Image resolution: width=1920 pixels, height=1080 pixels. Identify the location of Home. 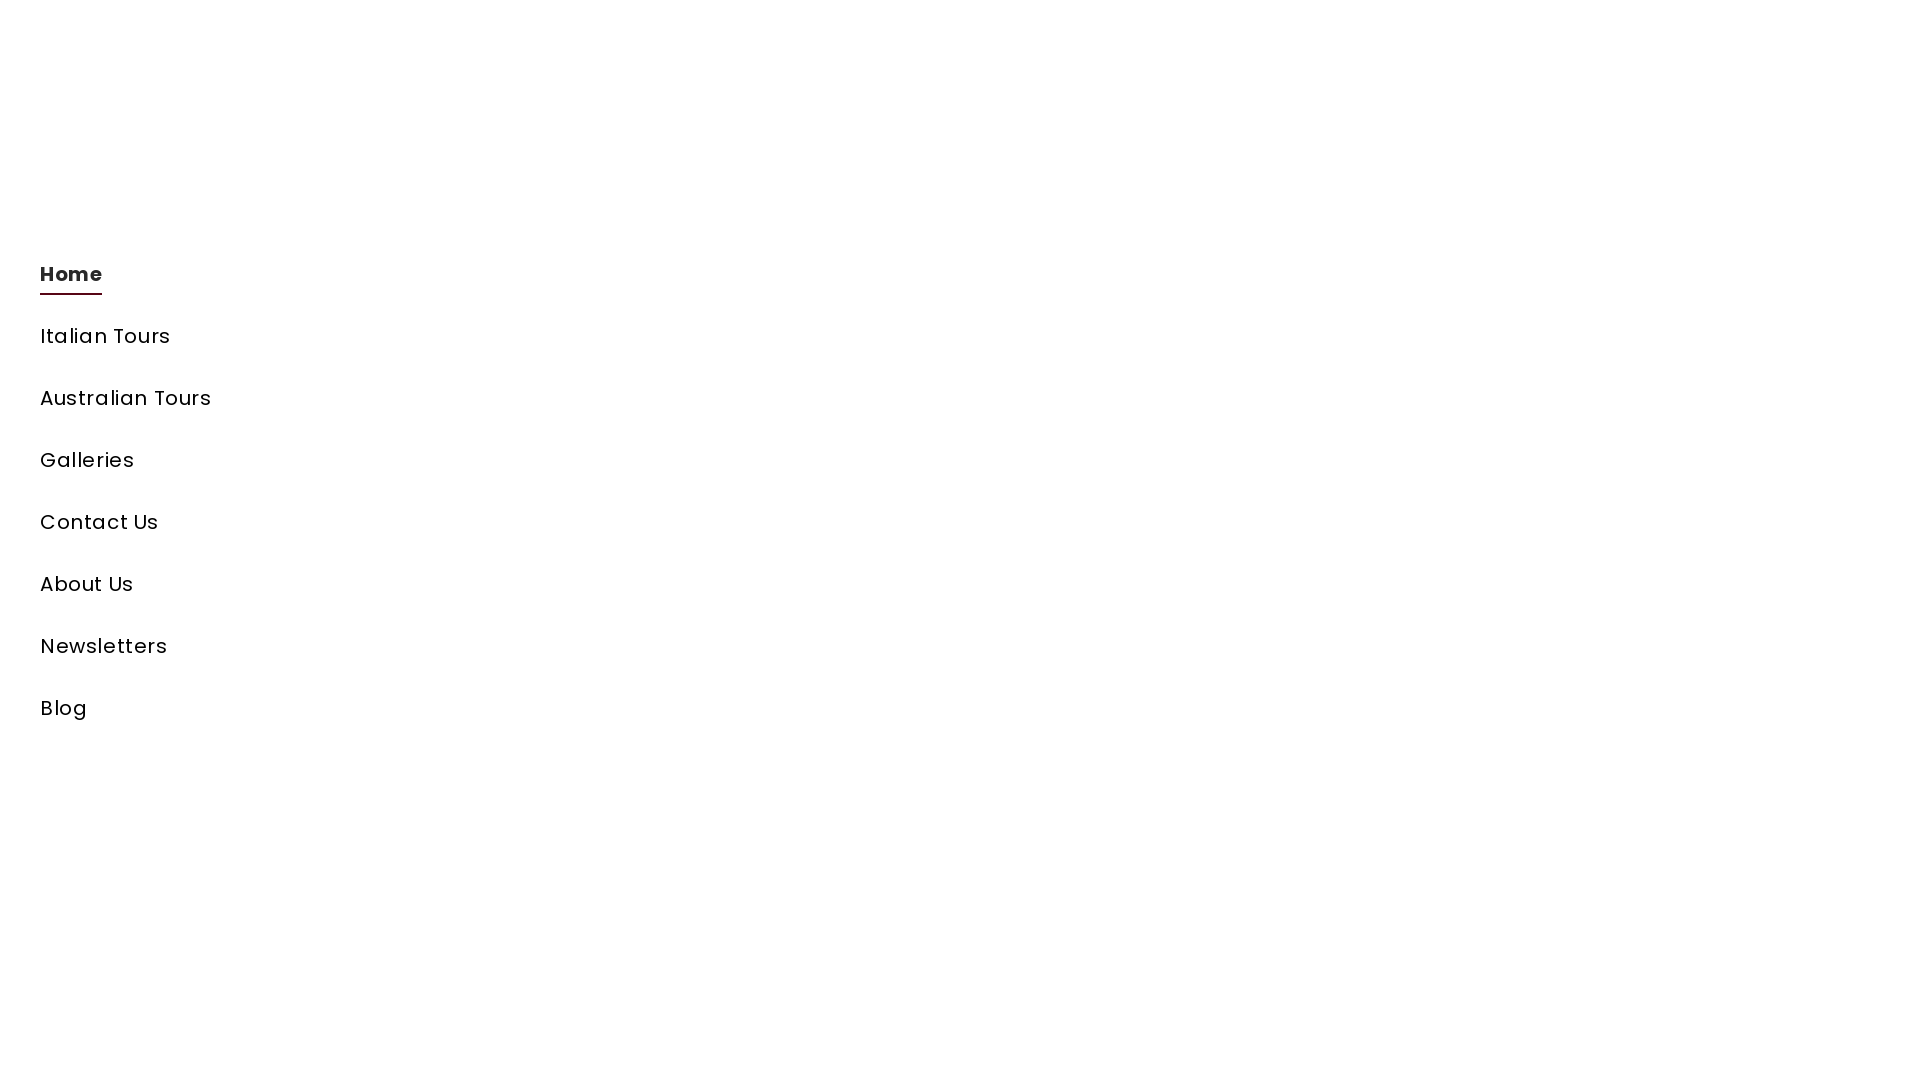
(470, 274).